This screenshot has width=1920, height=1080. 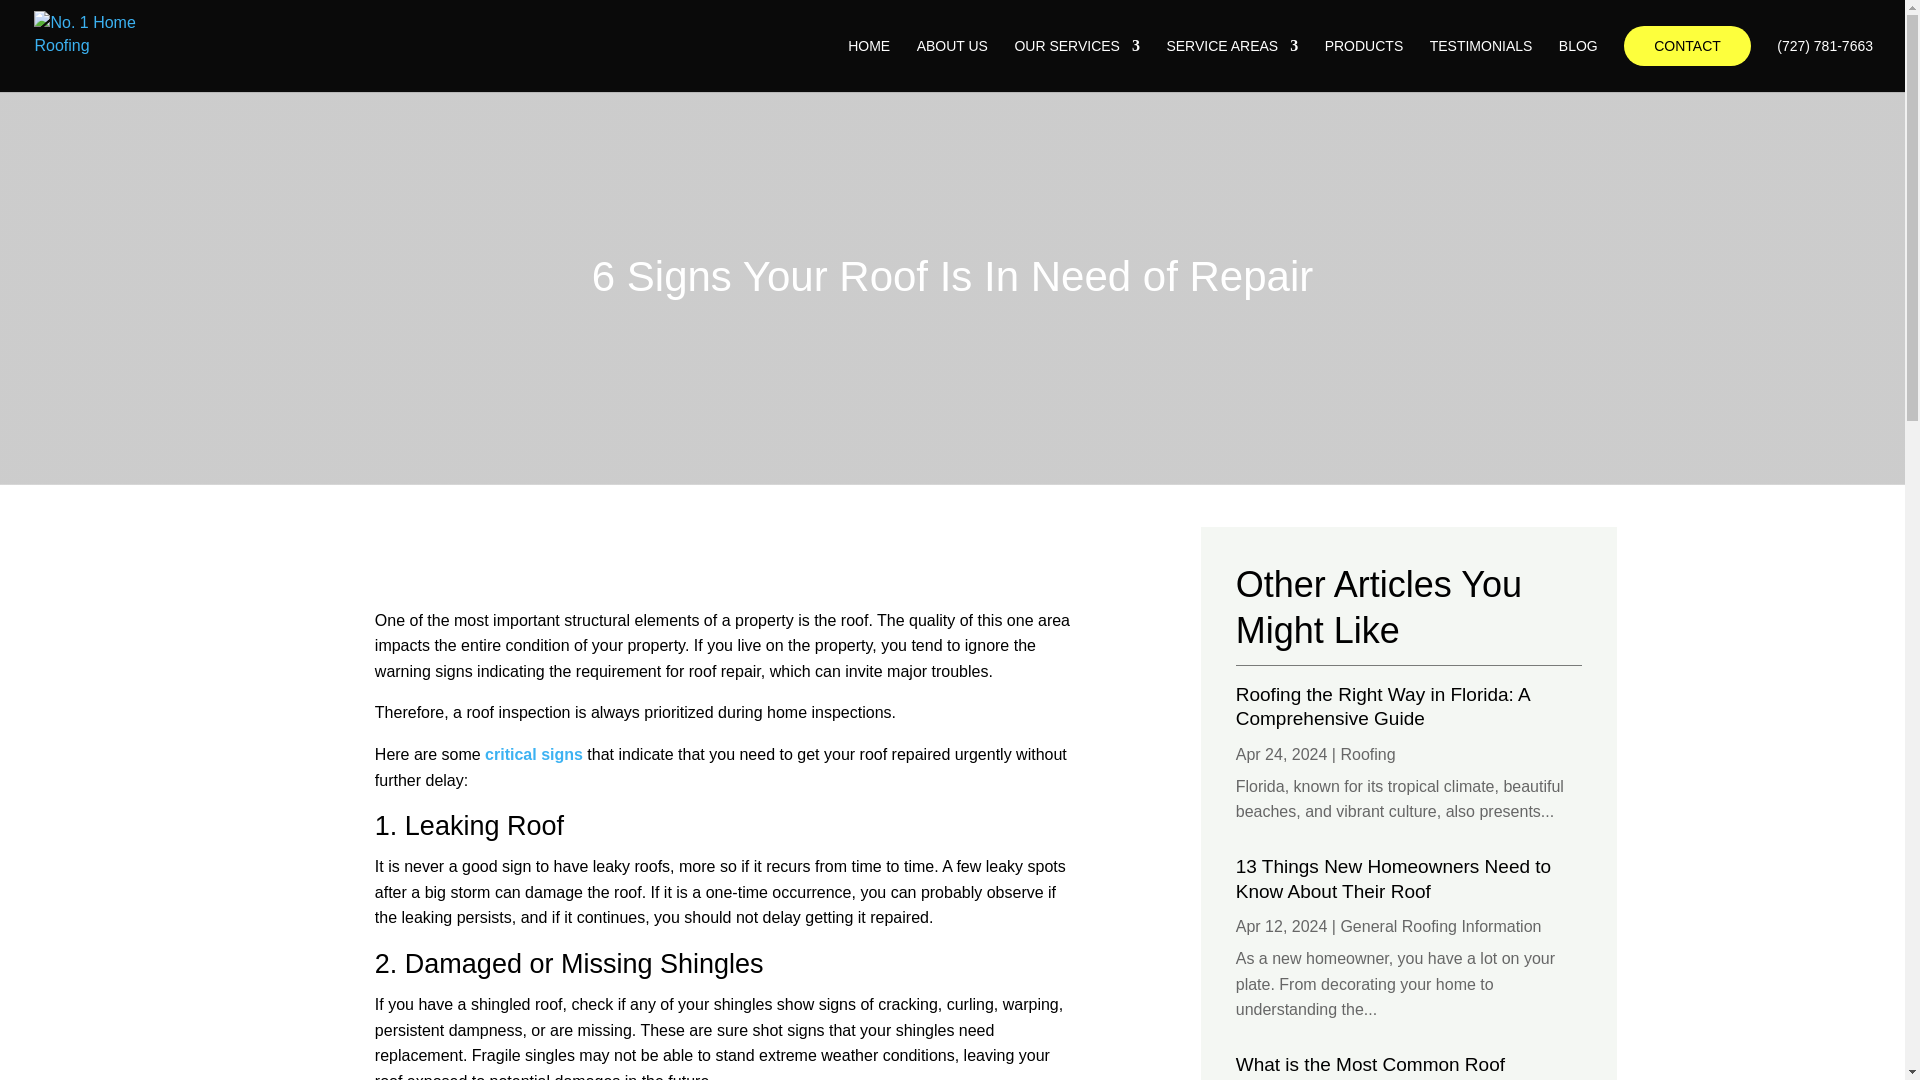 I want to click on SERVICE AREAS, so click(x=1231, y=64).